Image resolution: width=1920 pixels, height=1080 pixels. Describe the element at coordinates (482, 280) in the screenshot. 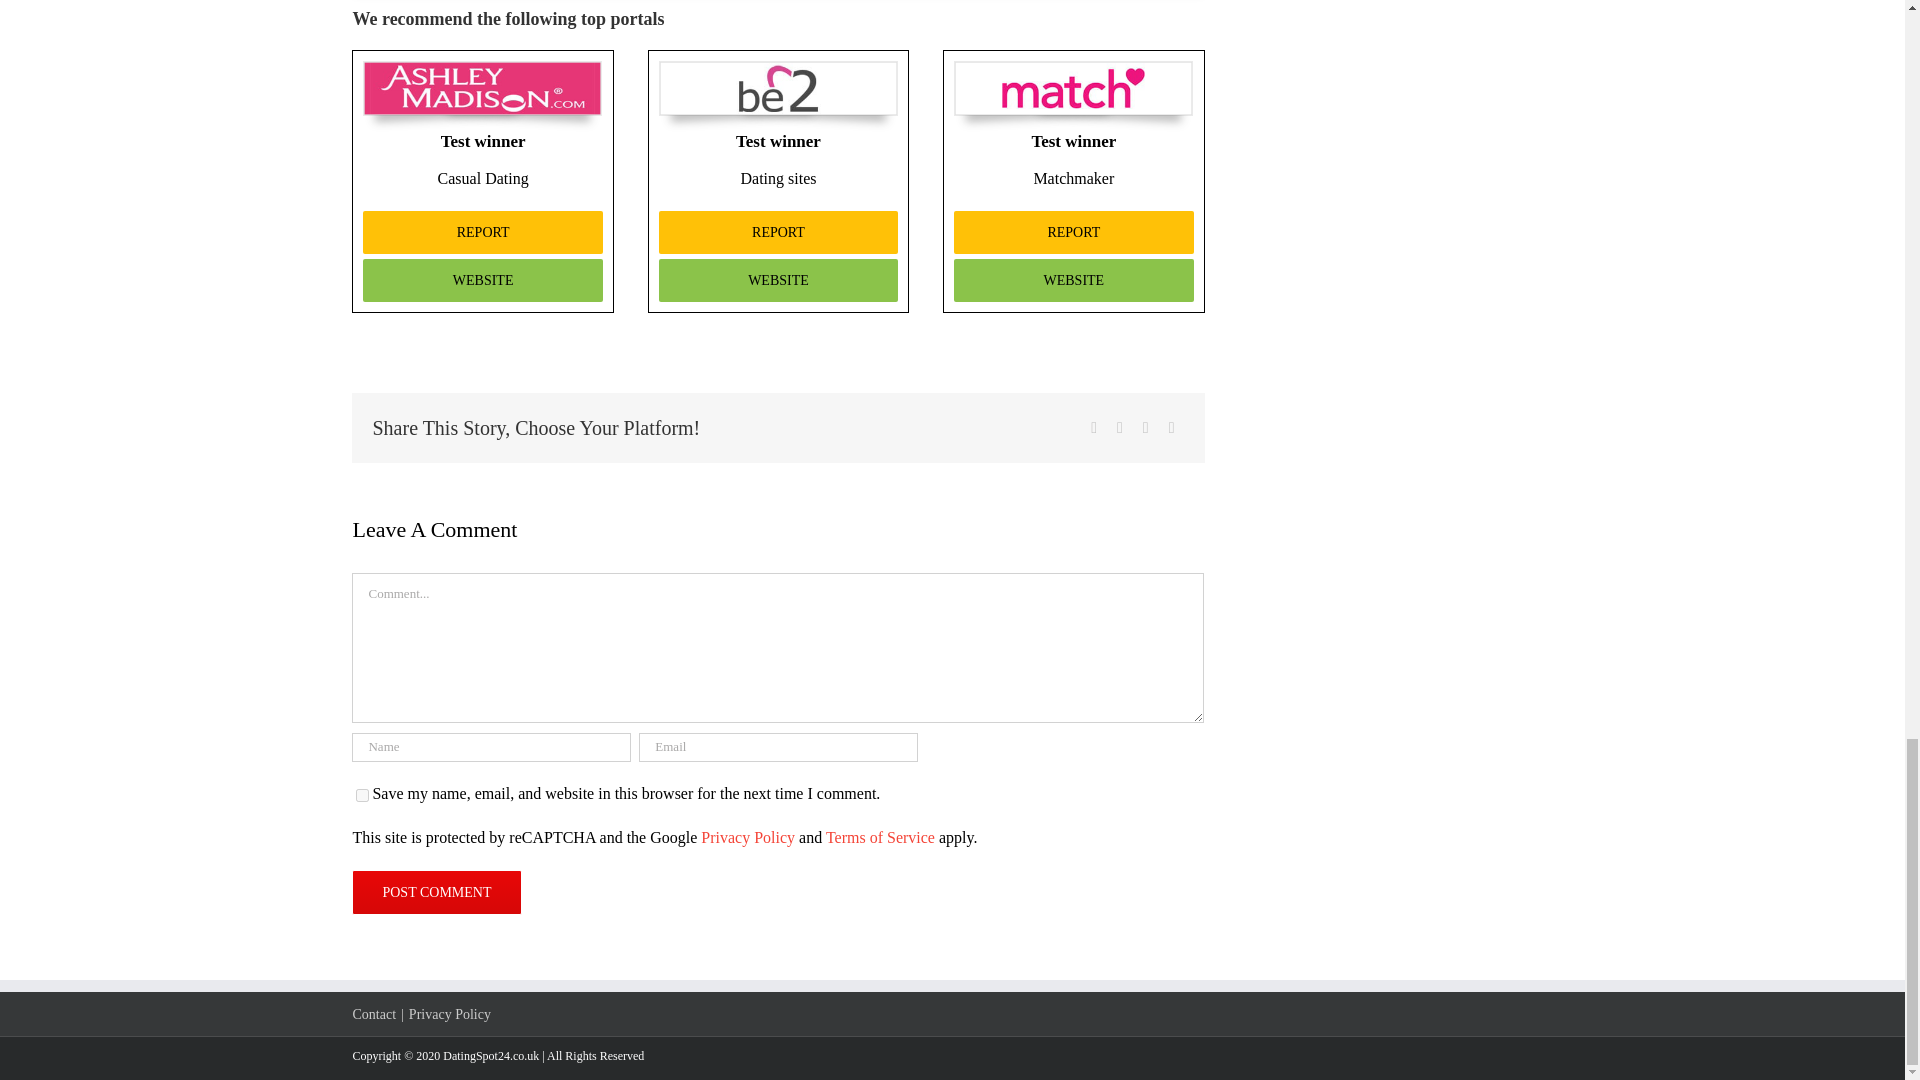

I see `Website` at that location.